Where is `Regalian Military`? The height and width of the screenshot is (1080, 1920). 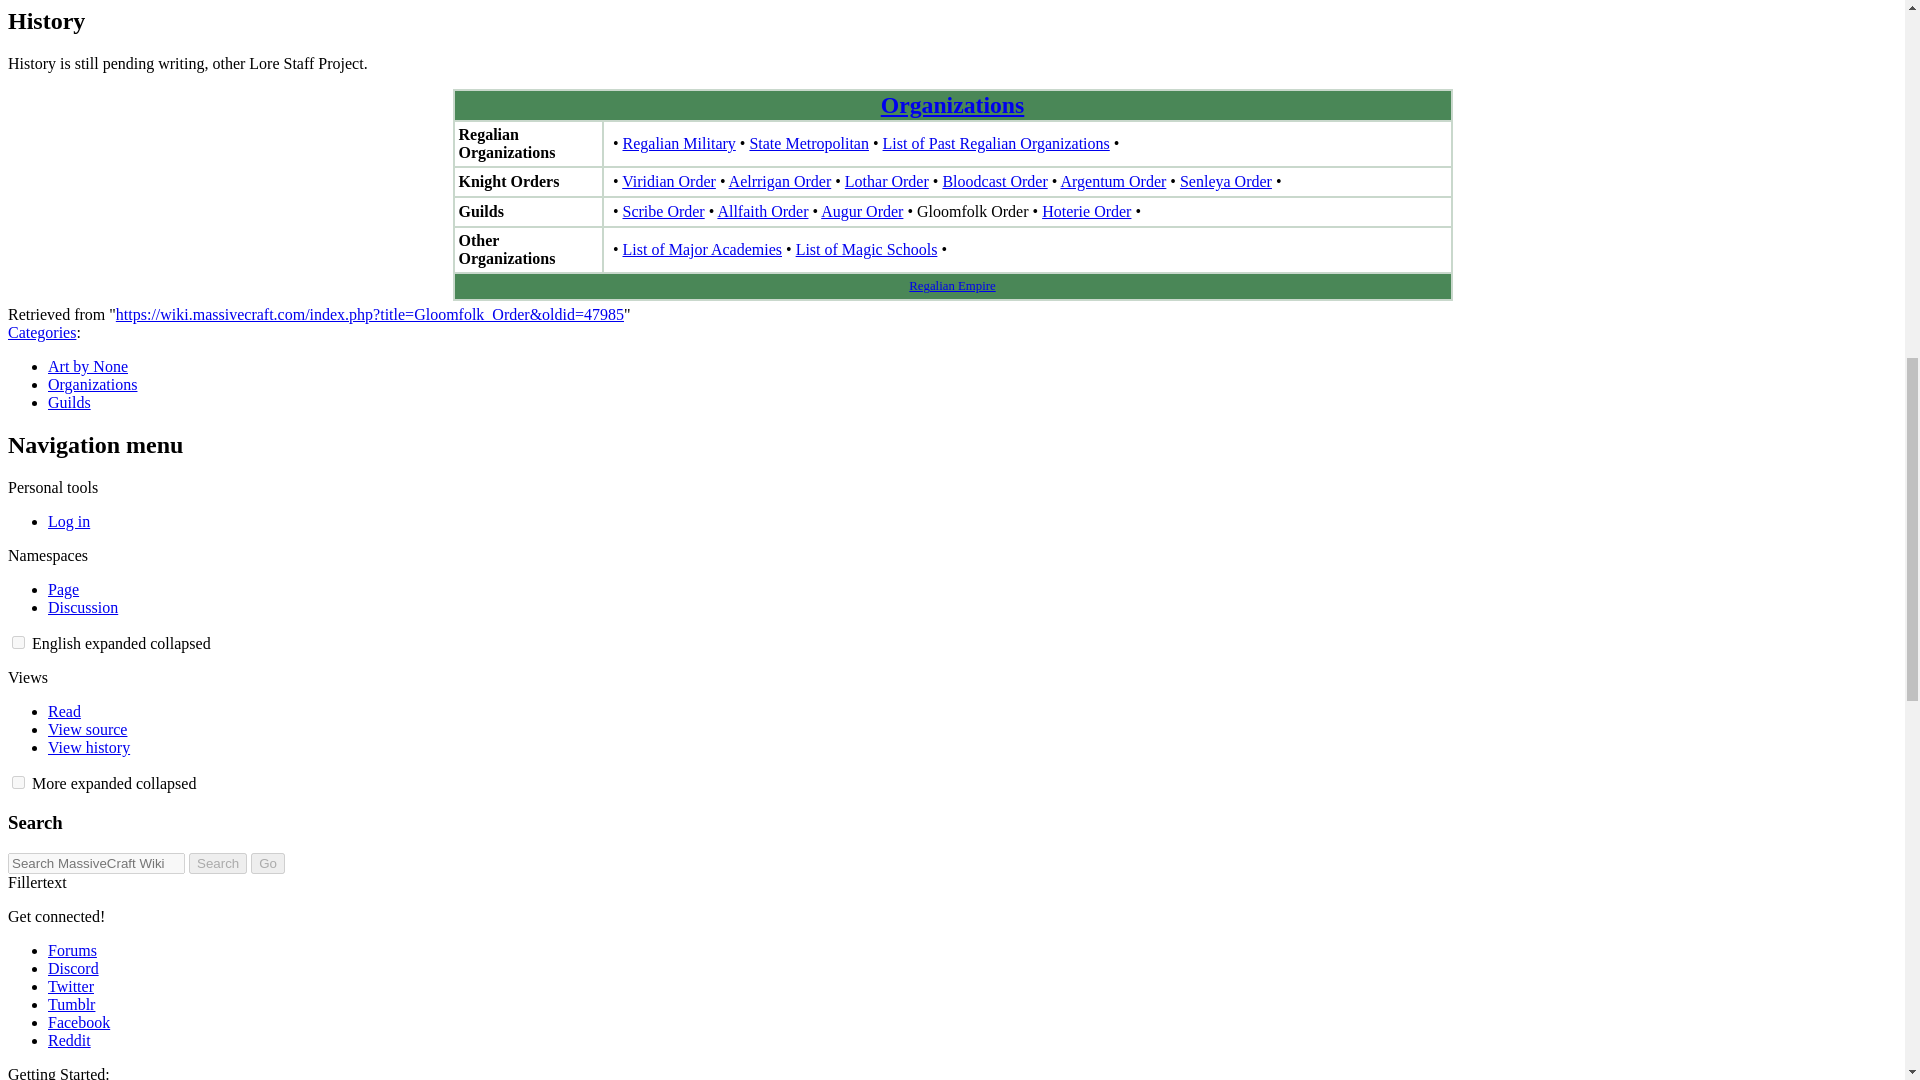
Regalian Military is located at coordinates (678, 144).